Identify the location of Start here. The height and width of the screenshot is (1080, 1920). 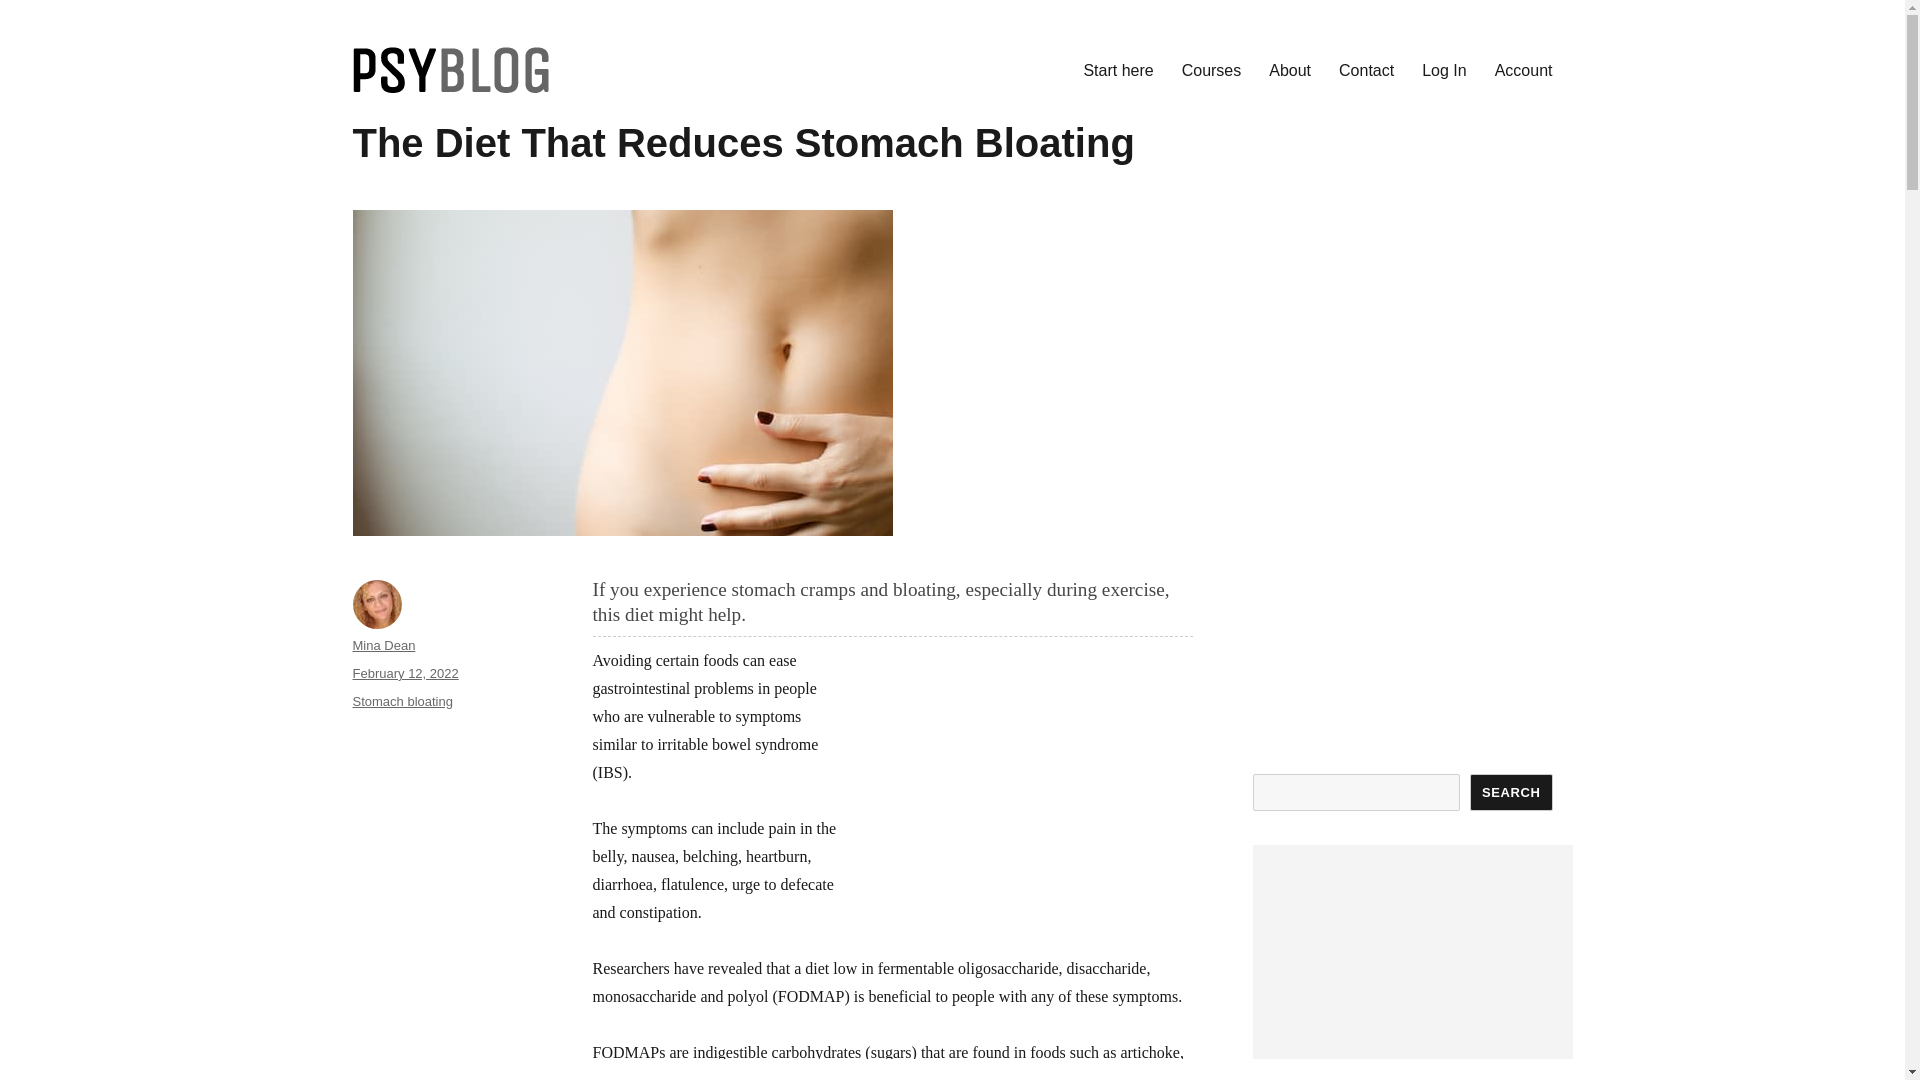
(1118, 69).